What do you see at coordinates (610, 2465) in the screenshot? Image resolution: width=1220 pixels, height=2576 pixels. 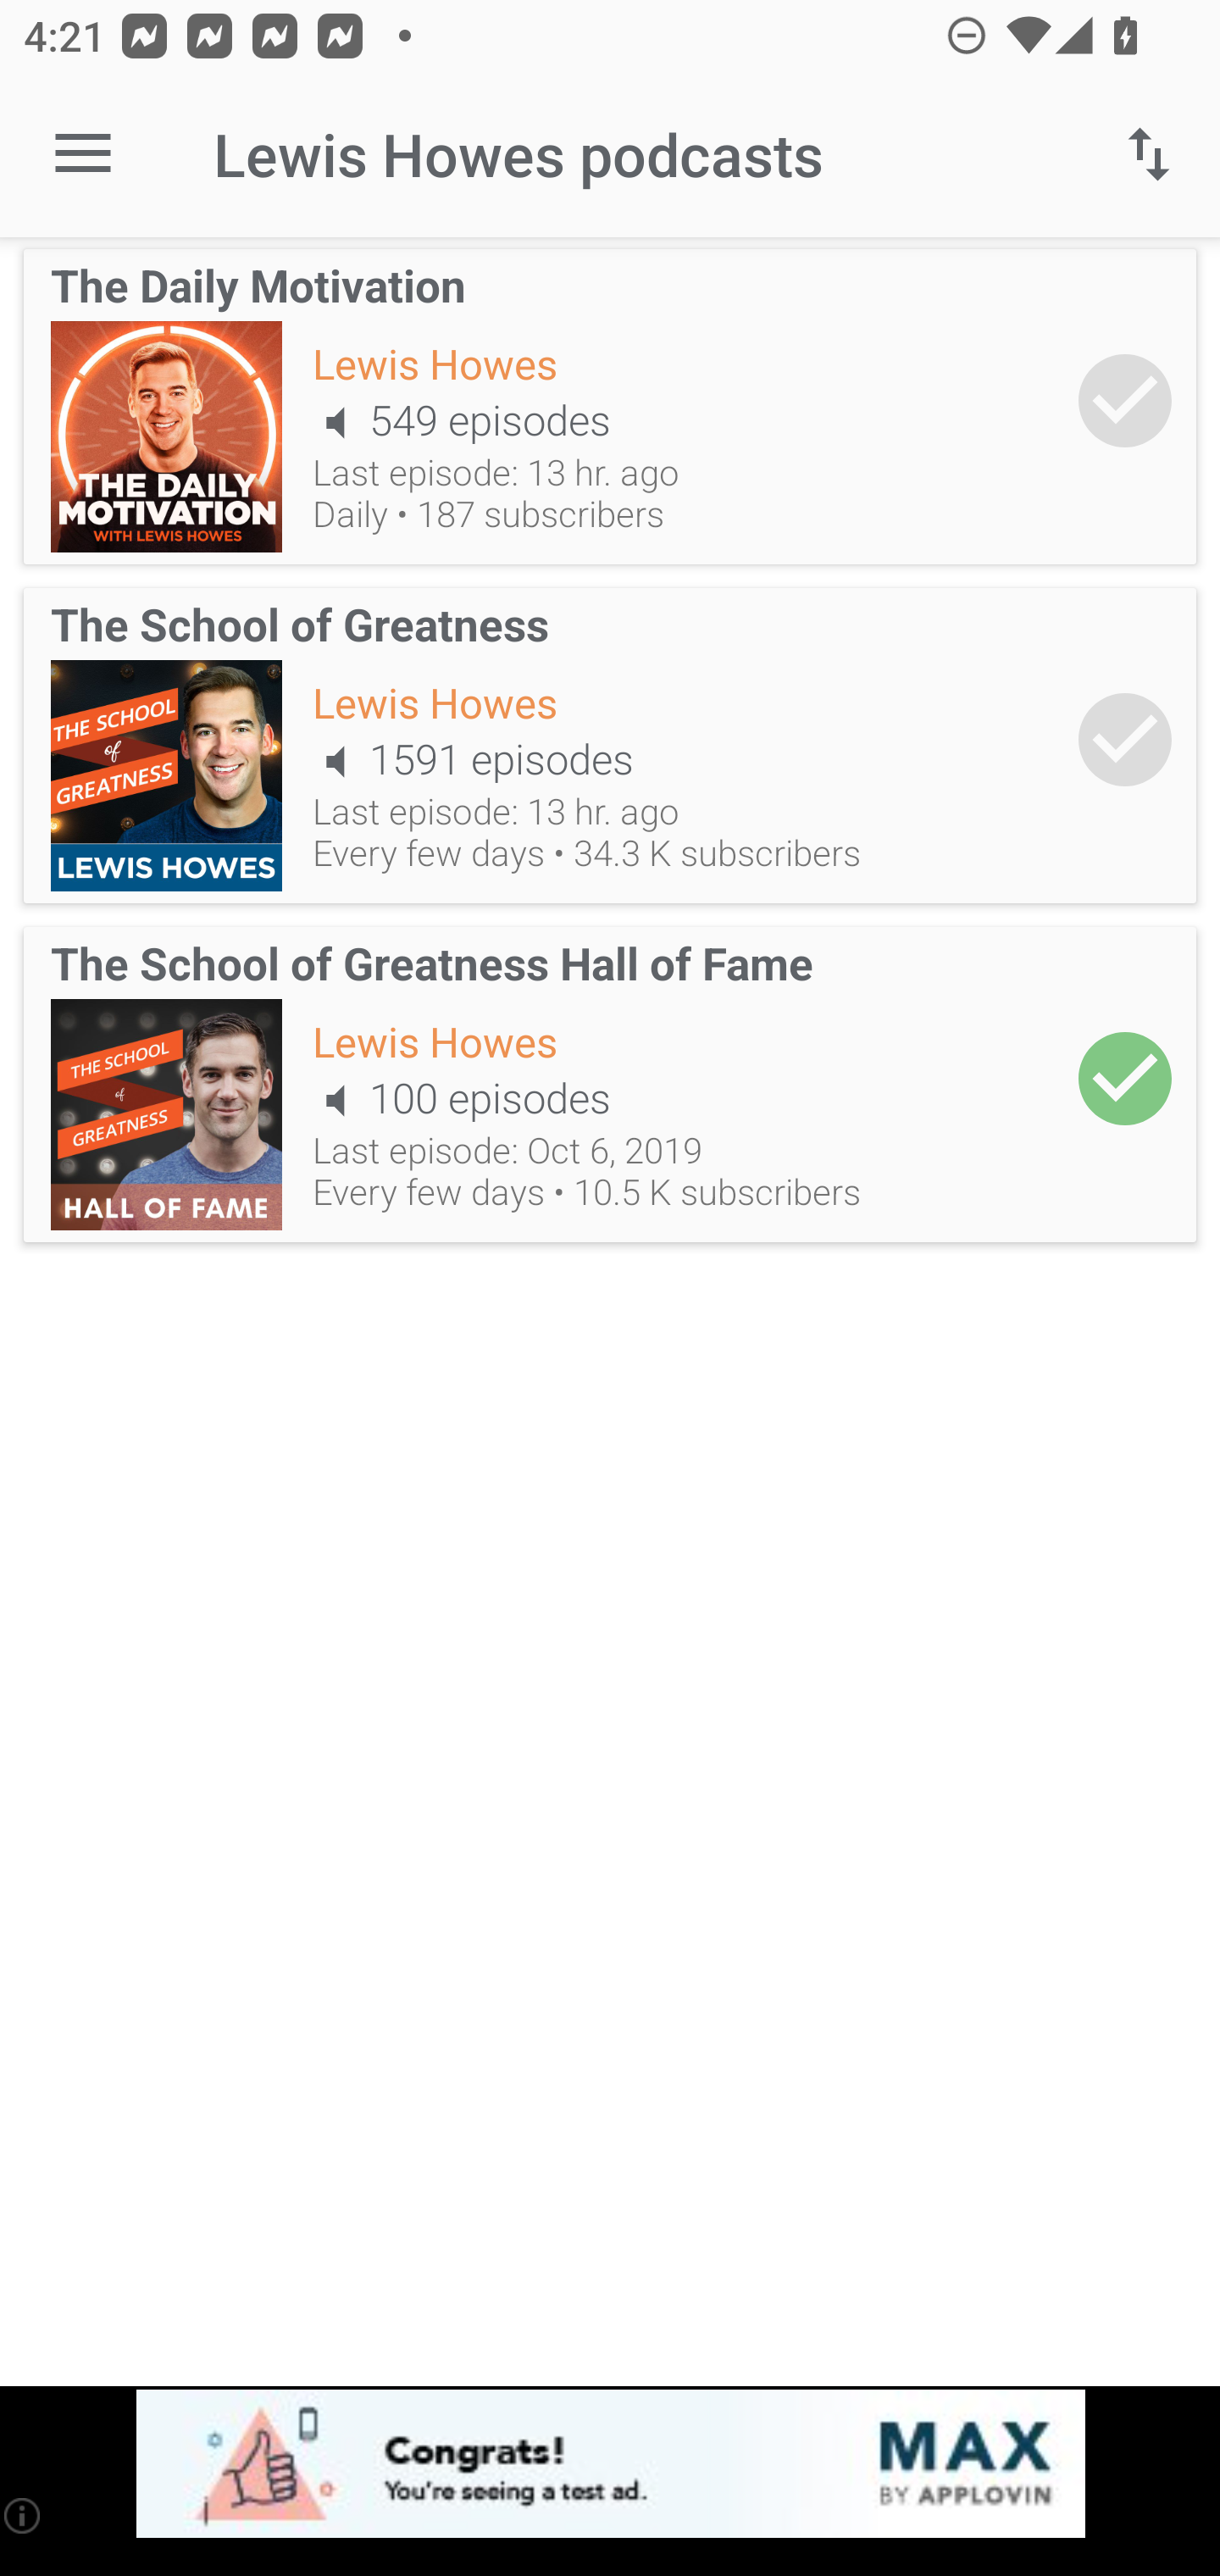 I see `app-monetization` at bounding box center [610, 2465].